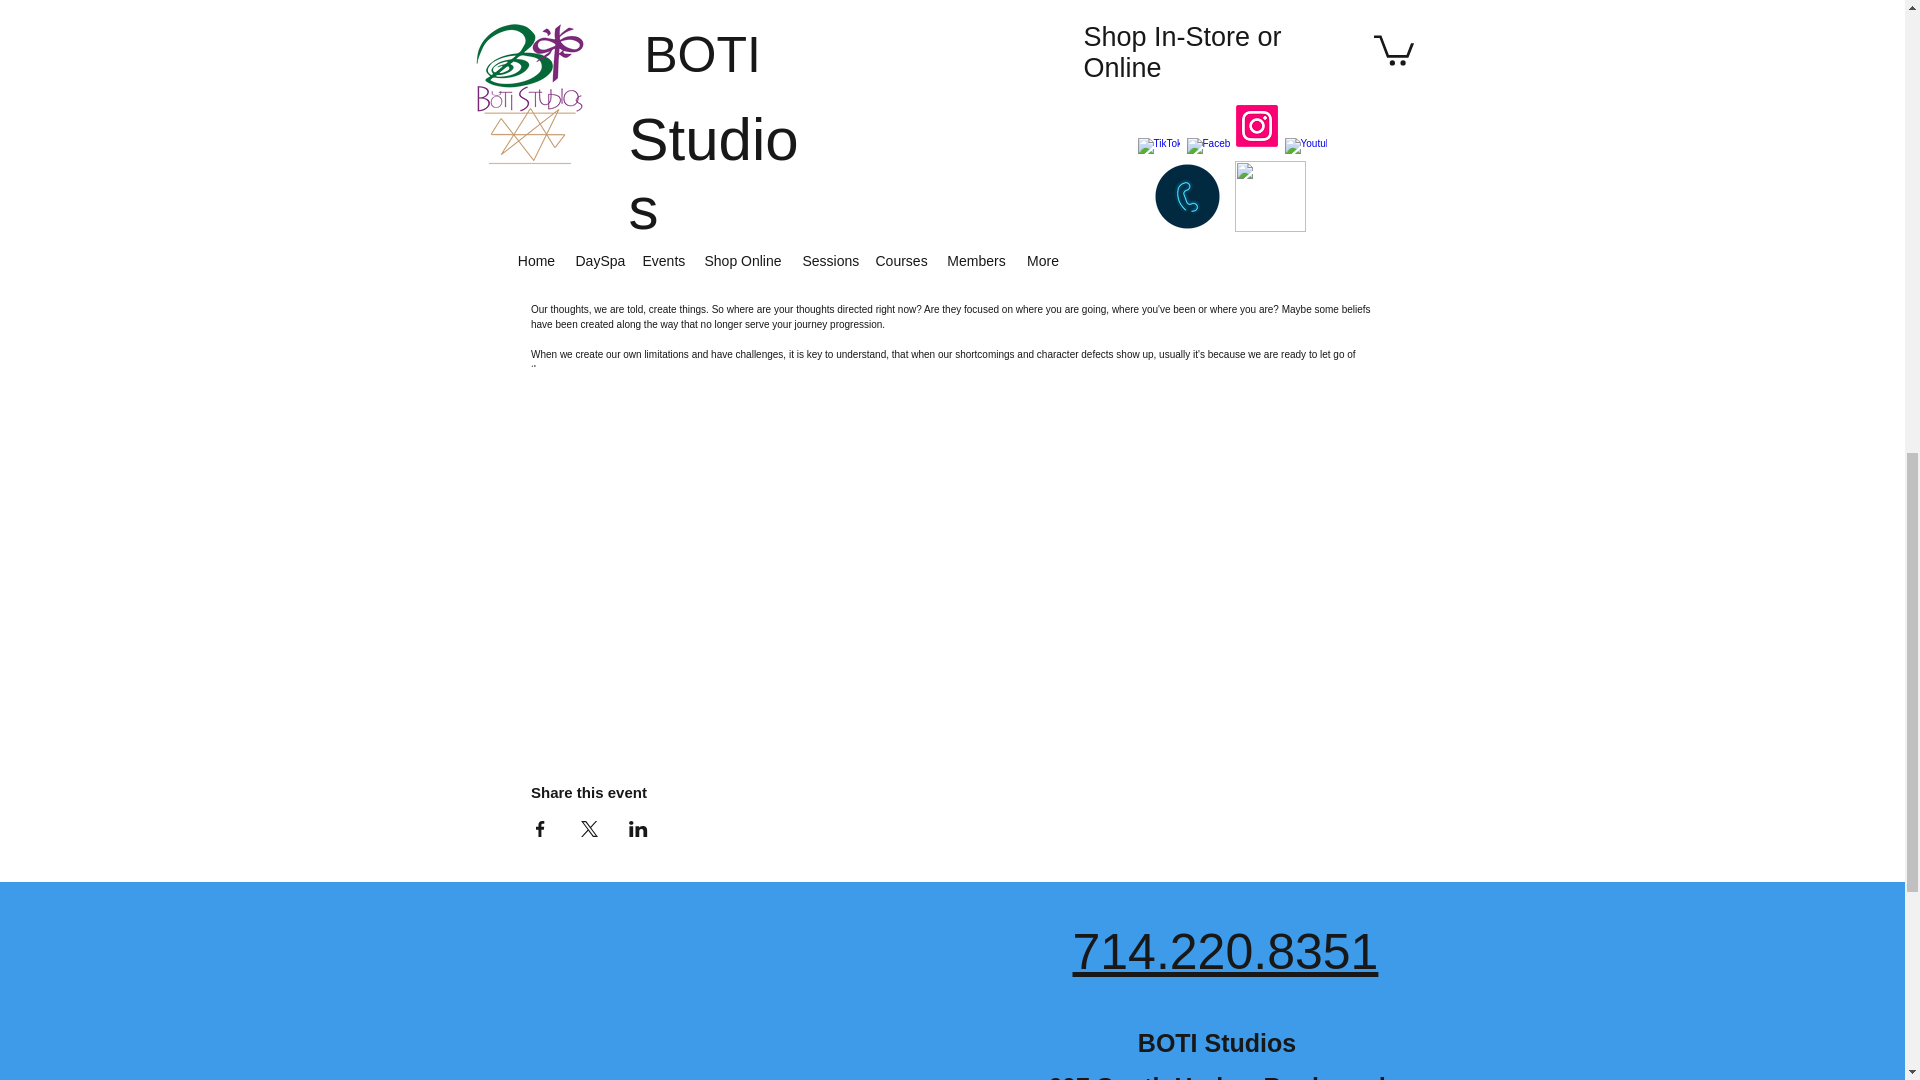  I want to click on 714.220.8351, so click(1224, 952).